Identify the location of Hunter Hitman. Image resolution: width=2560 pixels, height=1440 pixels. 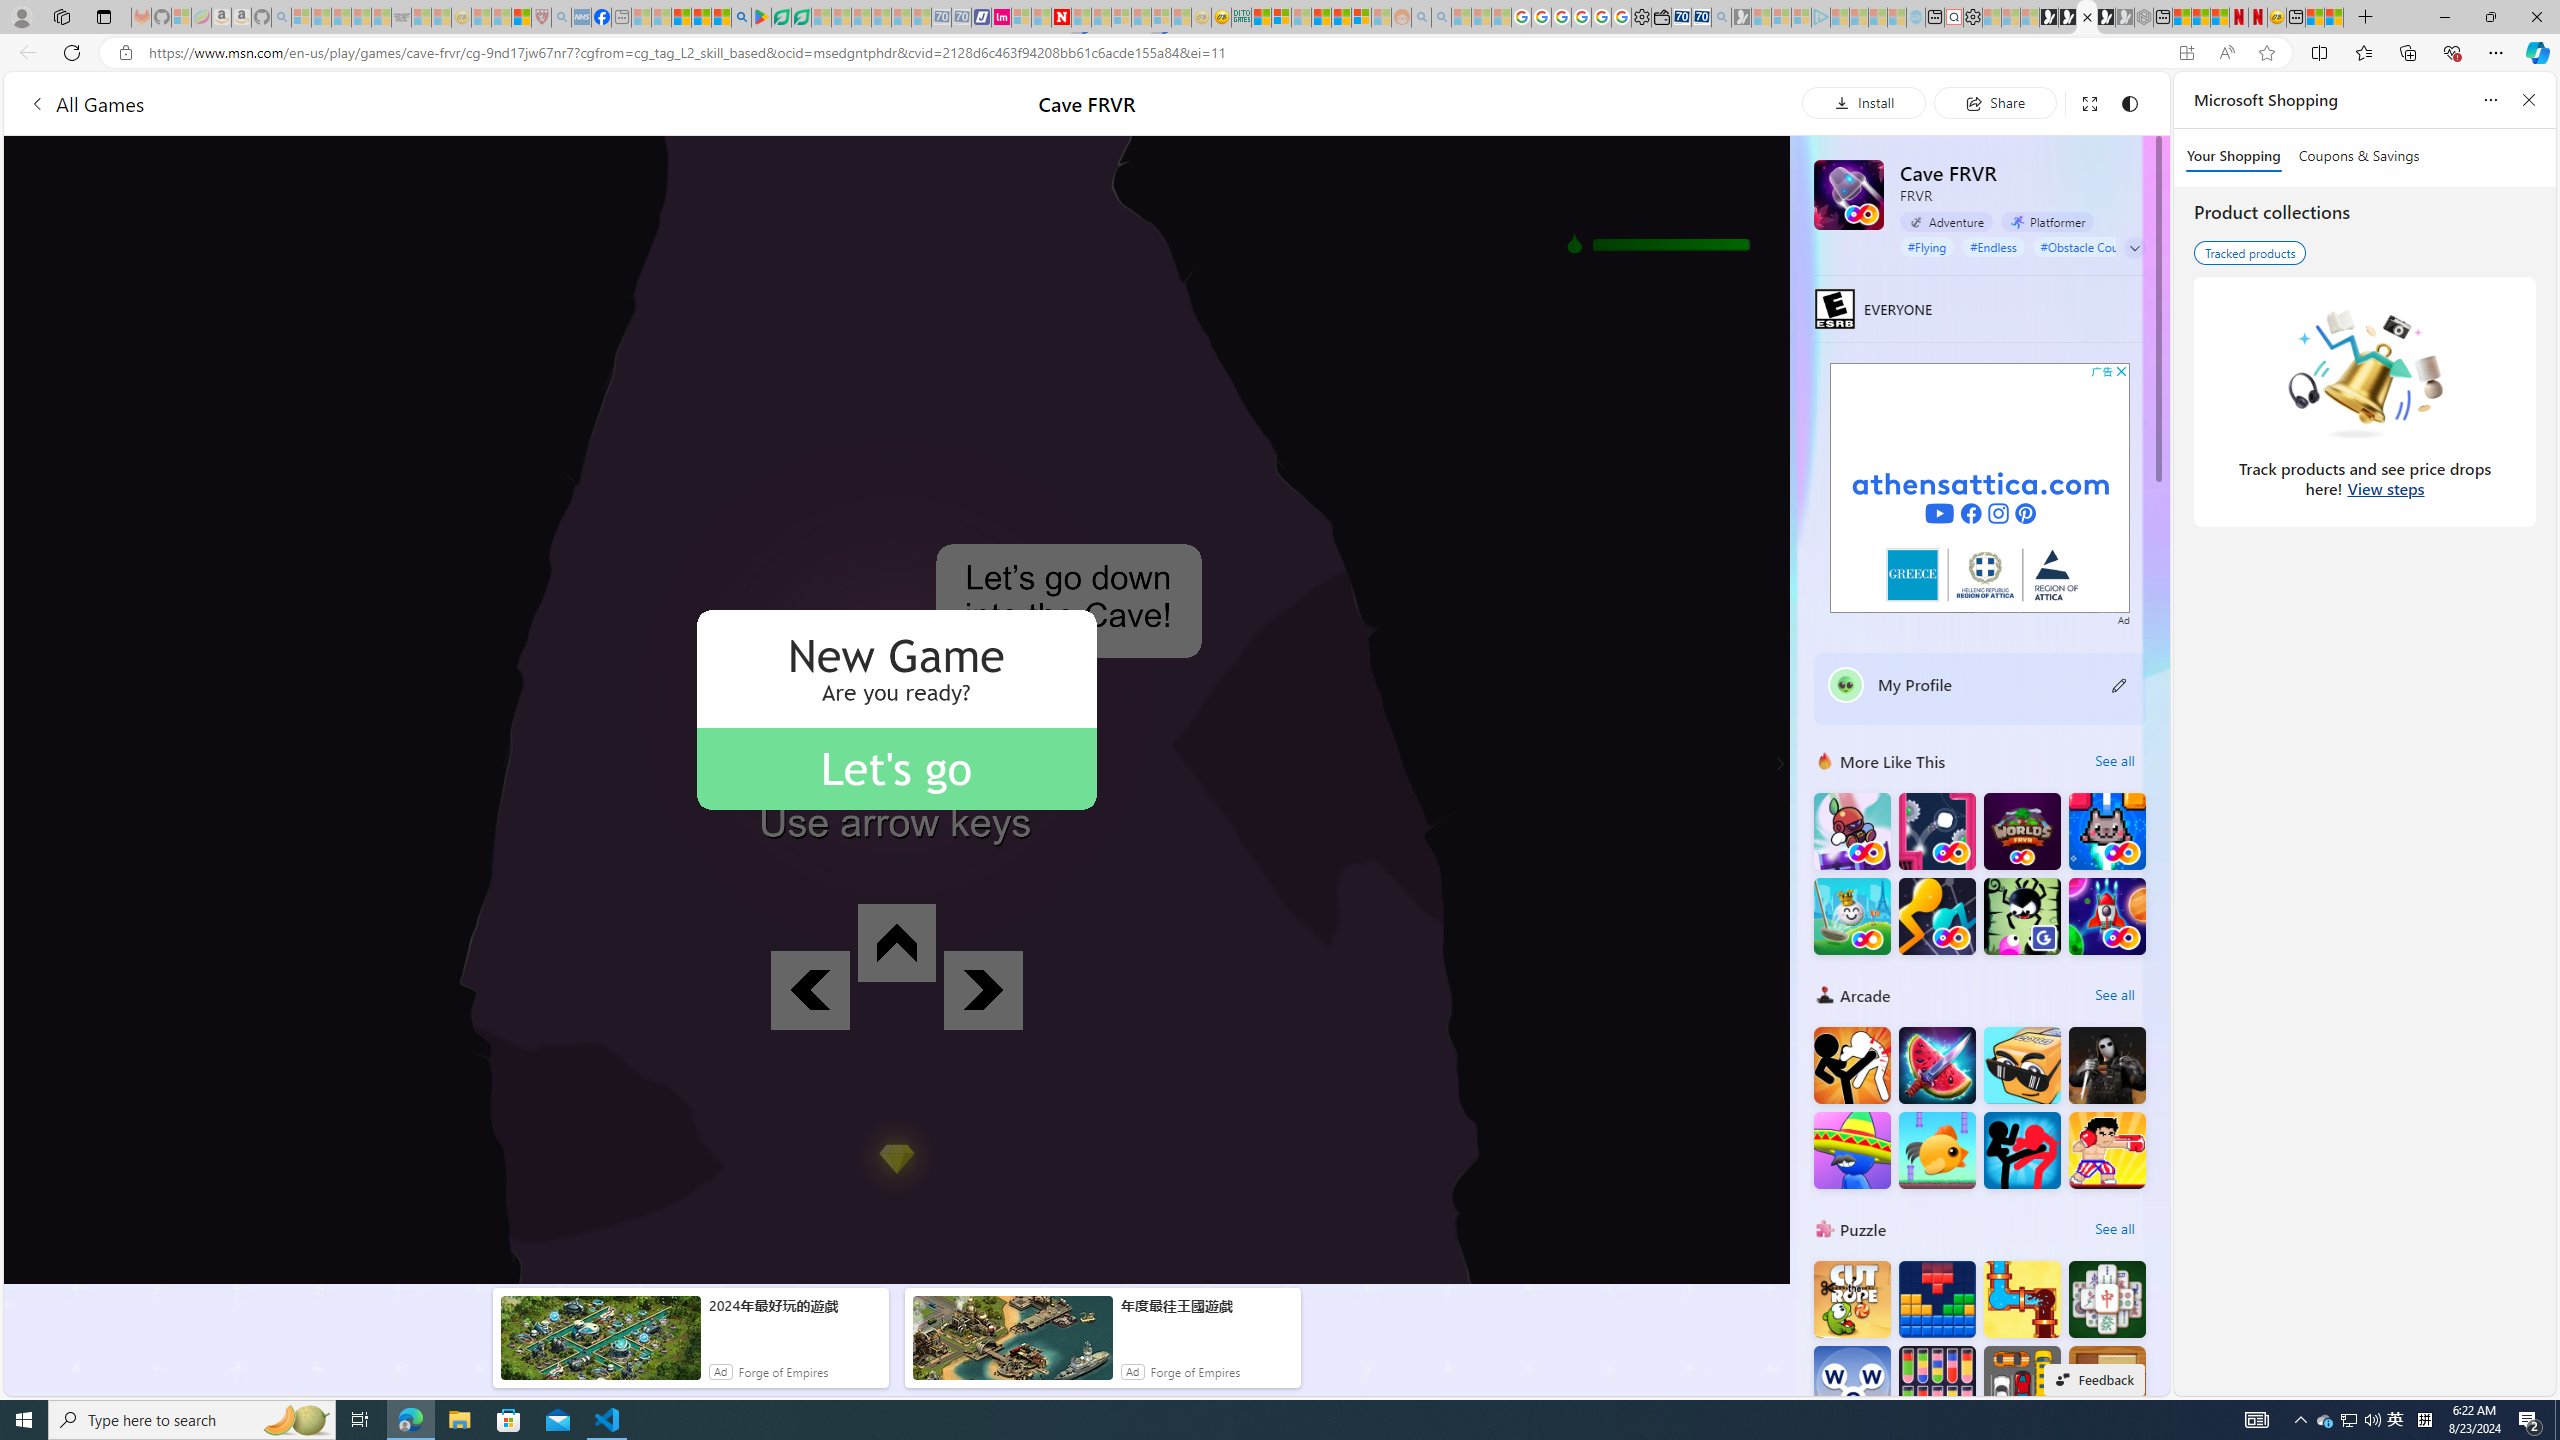
(2108, 1064).